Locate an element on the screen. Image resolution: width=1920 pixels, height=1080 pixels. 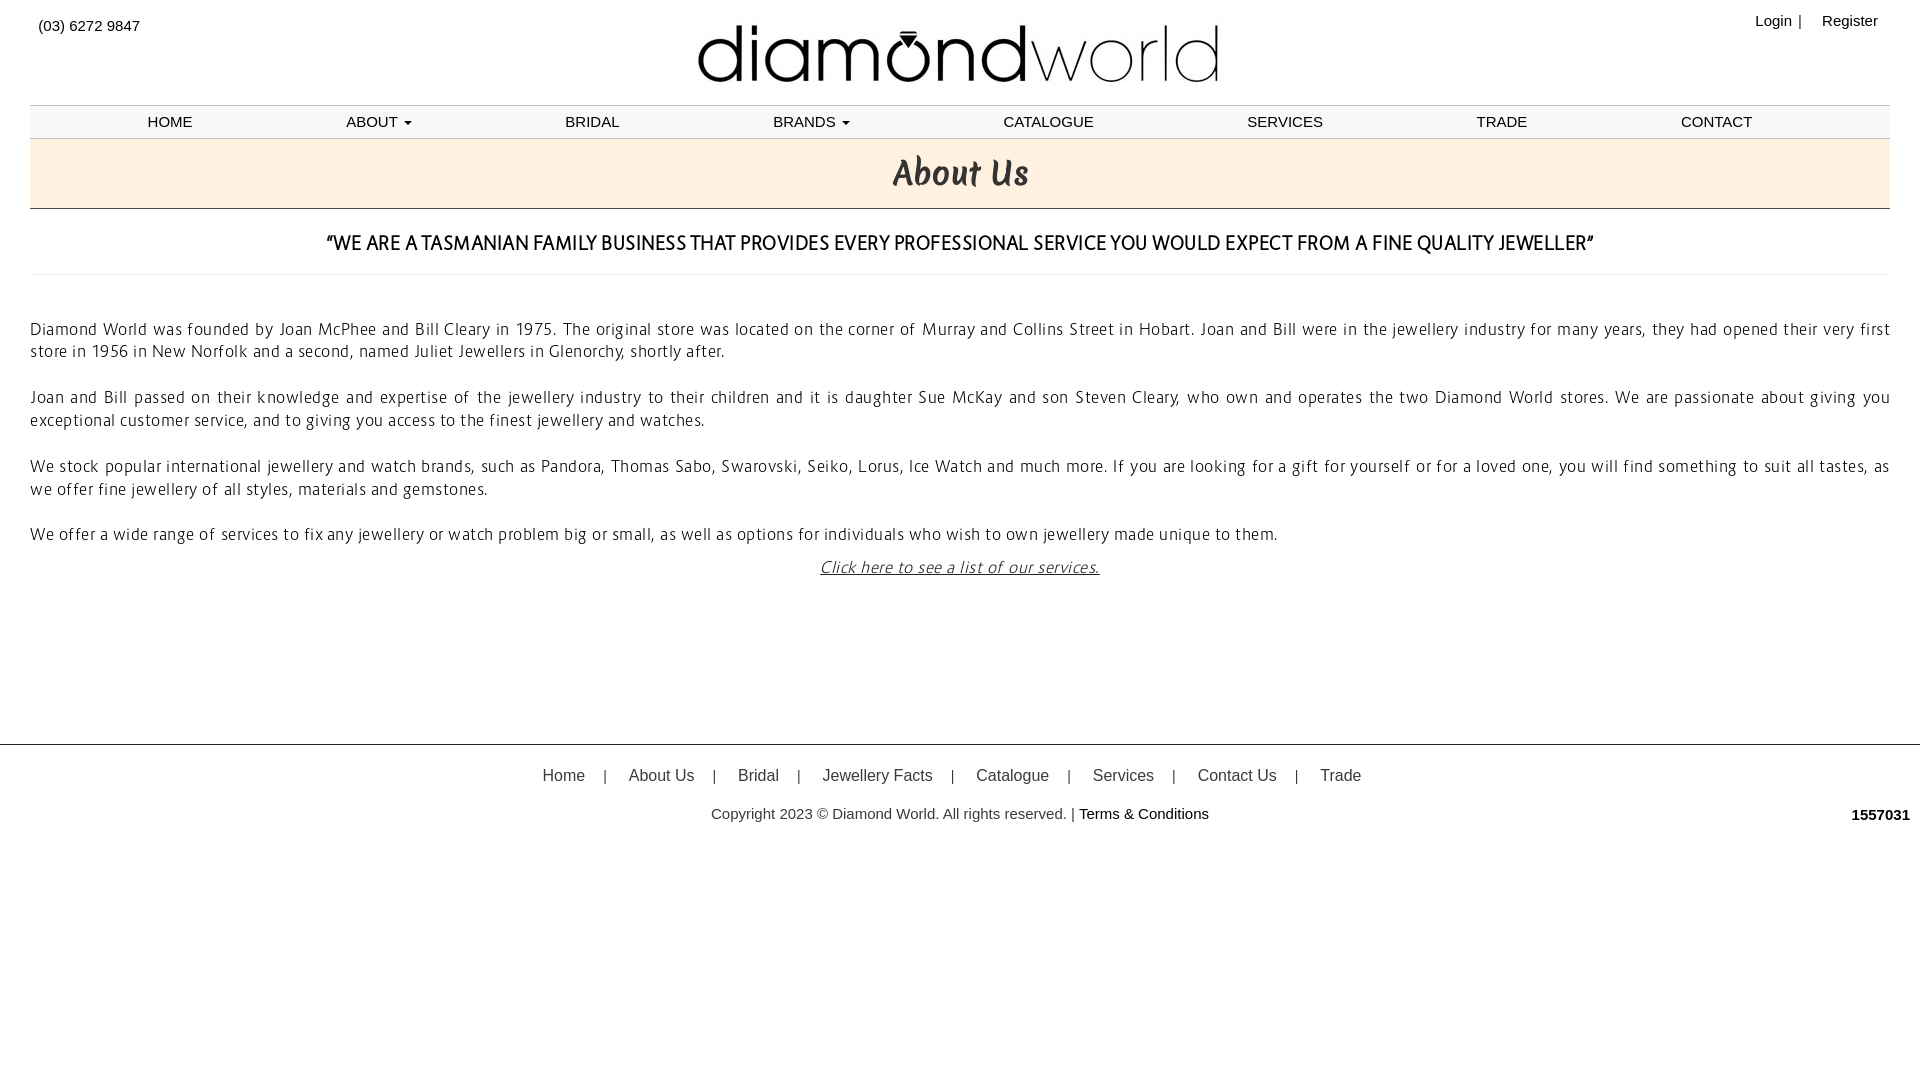
BRIDAL is located at coordinates (592, 122).